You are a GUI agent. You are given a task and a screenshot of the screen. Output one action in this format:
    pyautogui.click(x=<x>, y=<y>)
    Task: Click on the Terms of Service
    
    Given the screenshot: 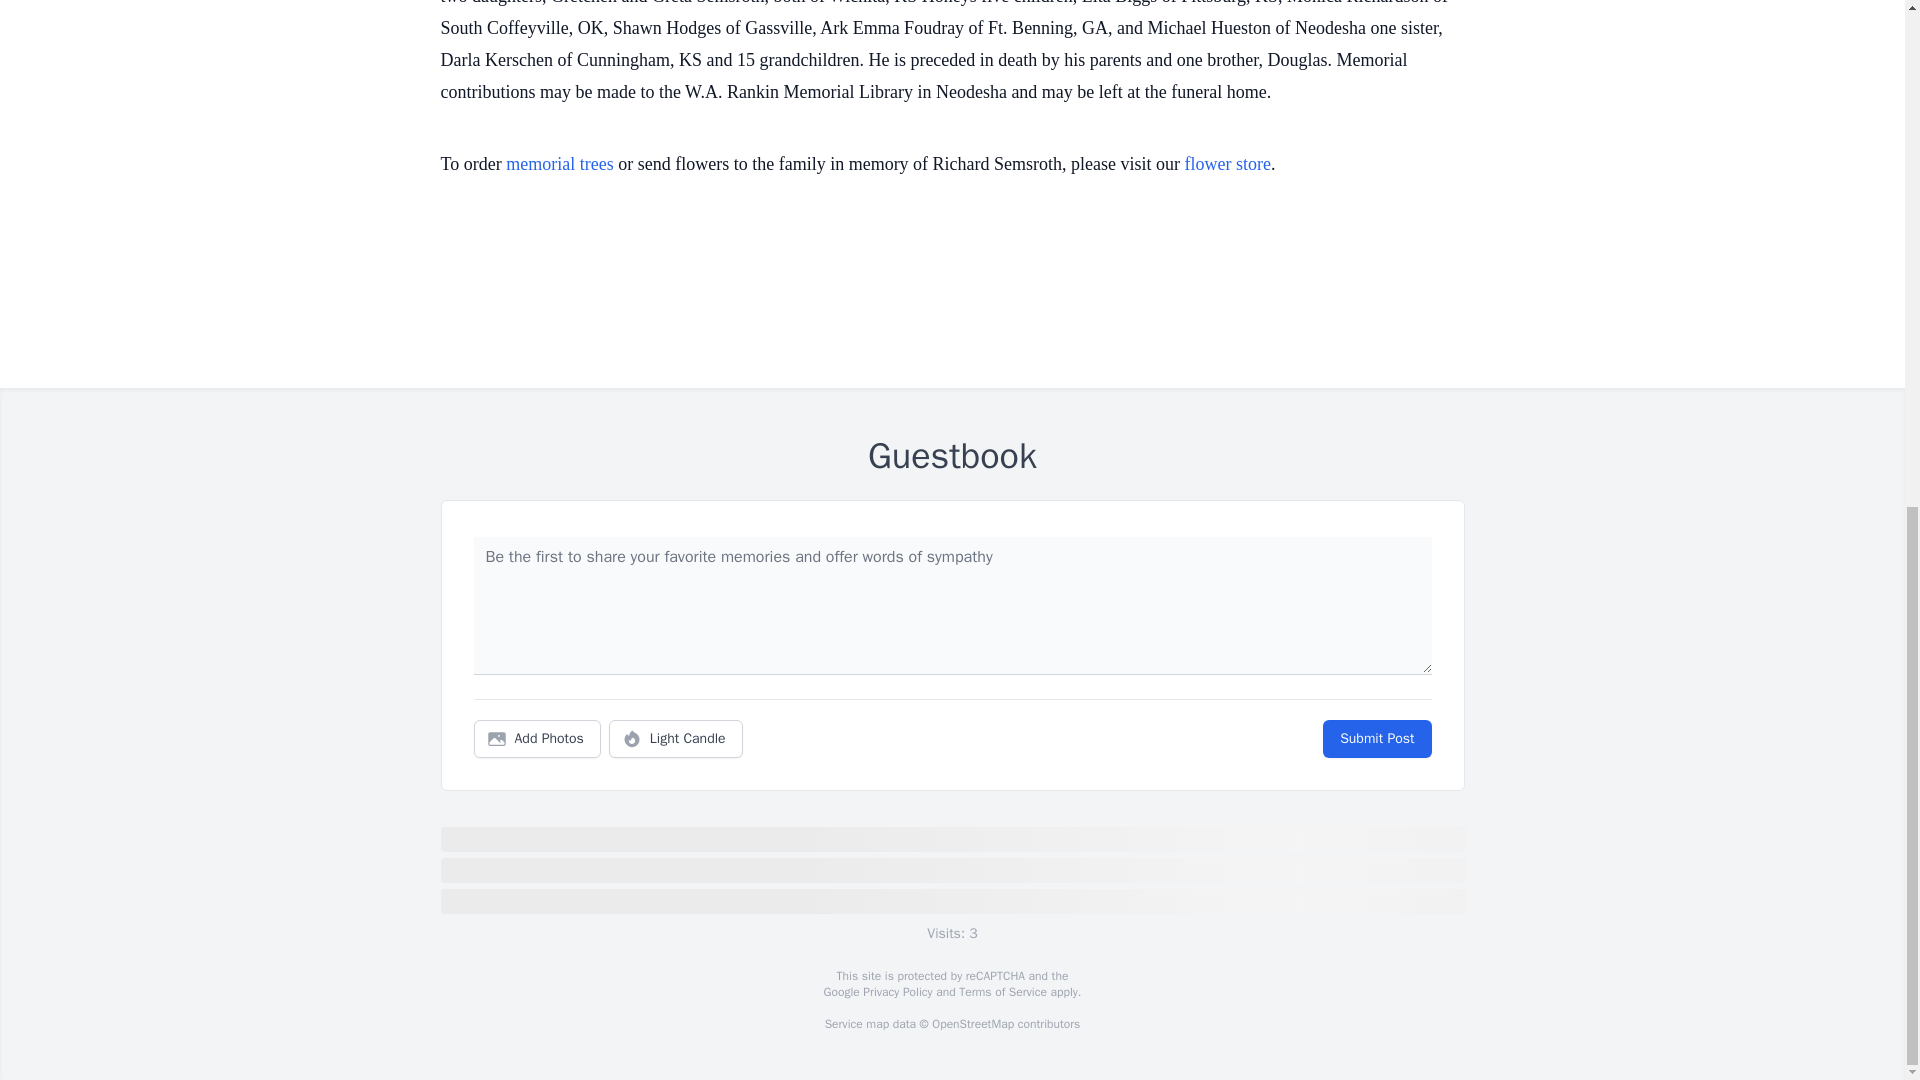 What is the action you would take?
    pyautogui.click(x=1002, y=992)
    